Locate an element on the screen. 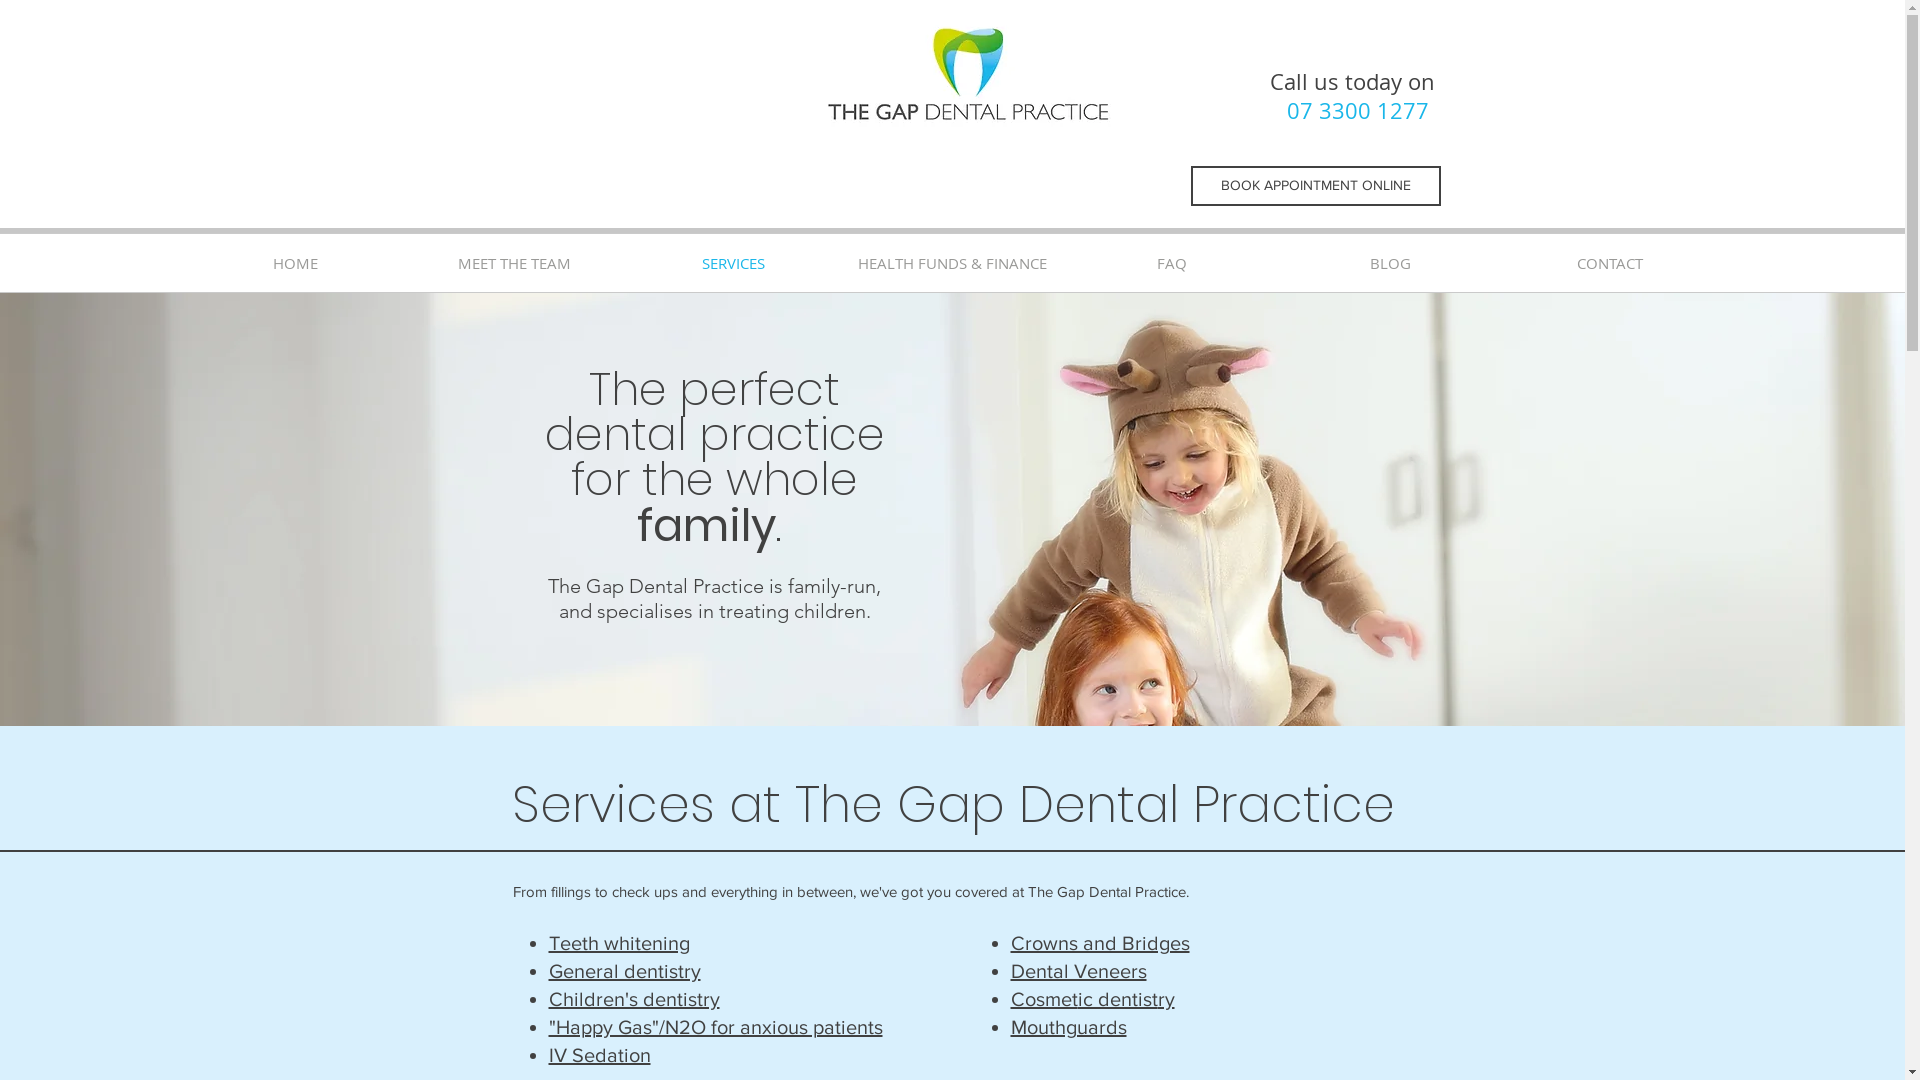 This screenshot has width=1920, height=1080. Mouthguards is located at coordinates (1068, 1027).